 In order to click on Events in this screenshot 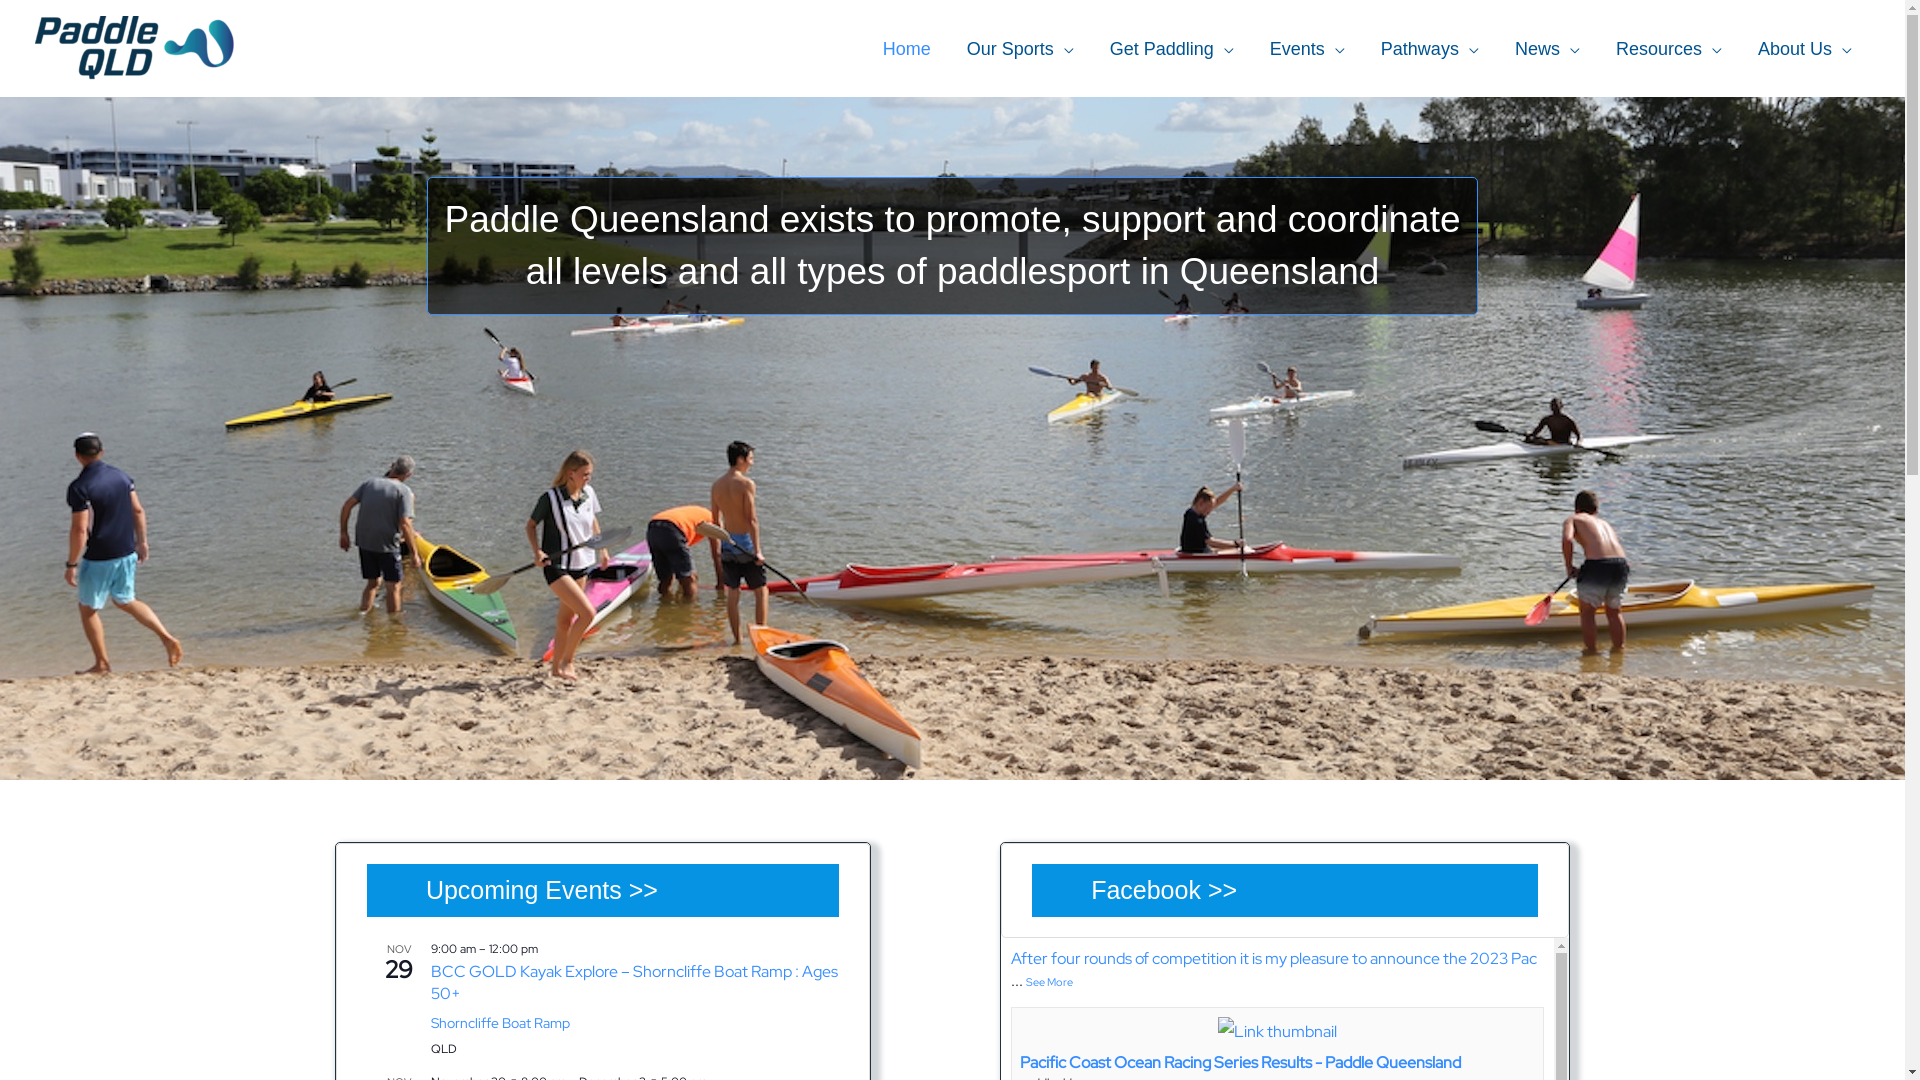, I will do `click(1308, 49)`.